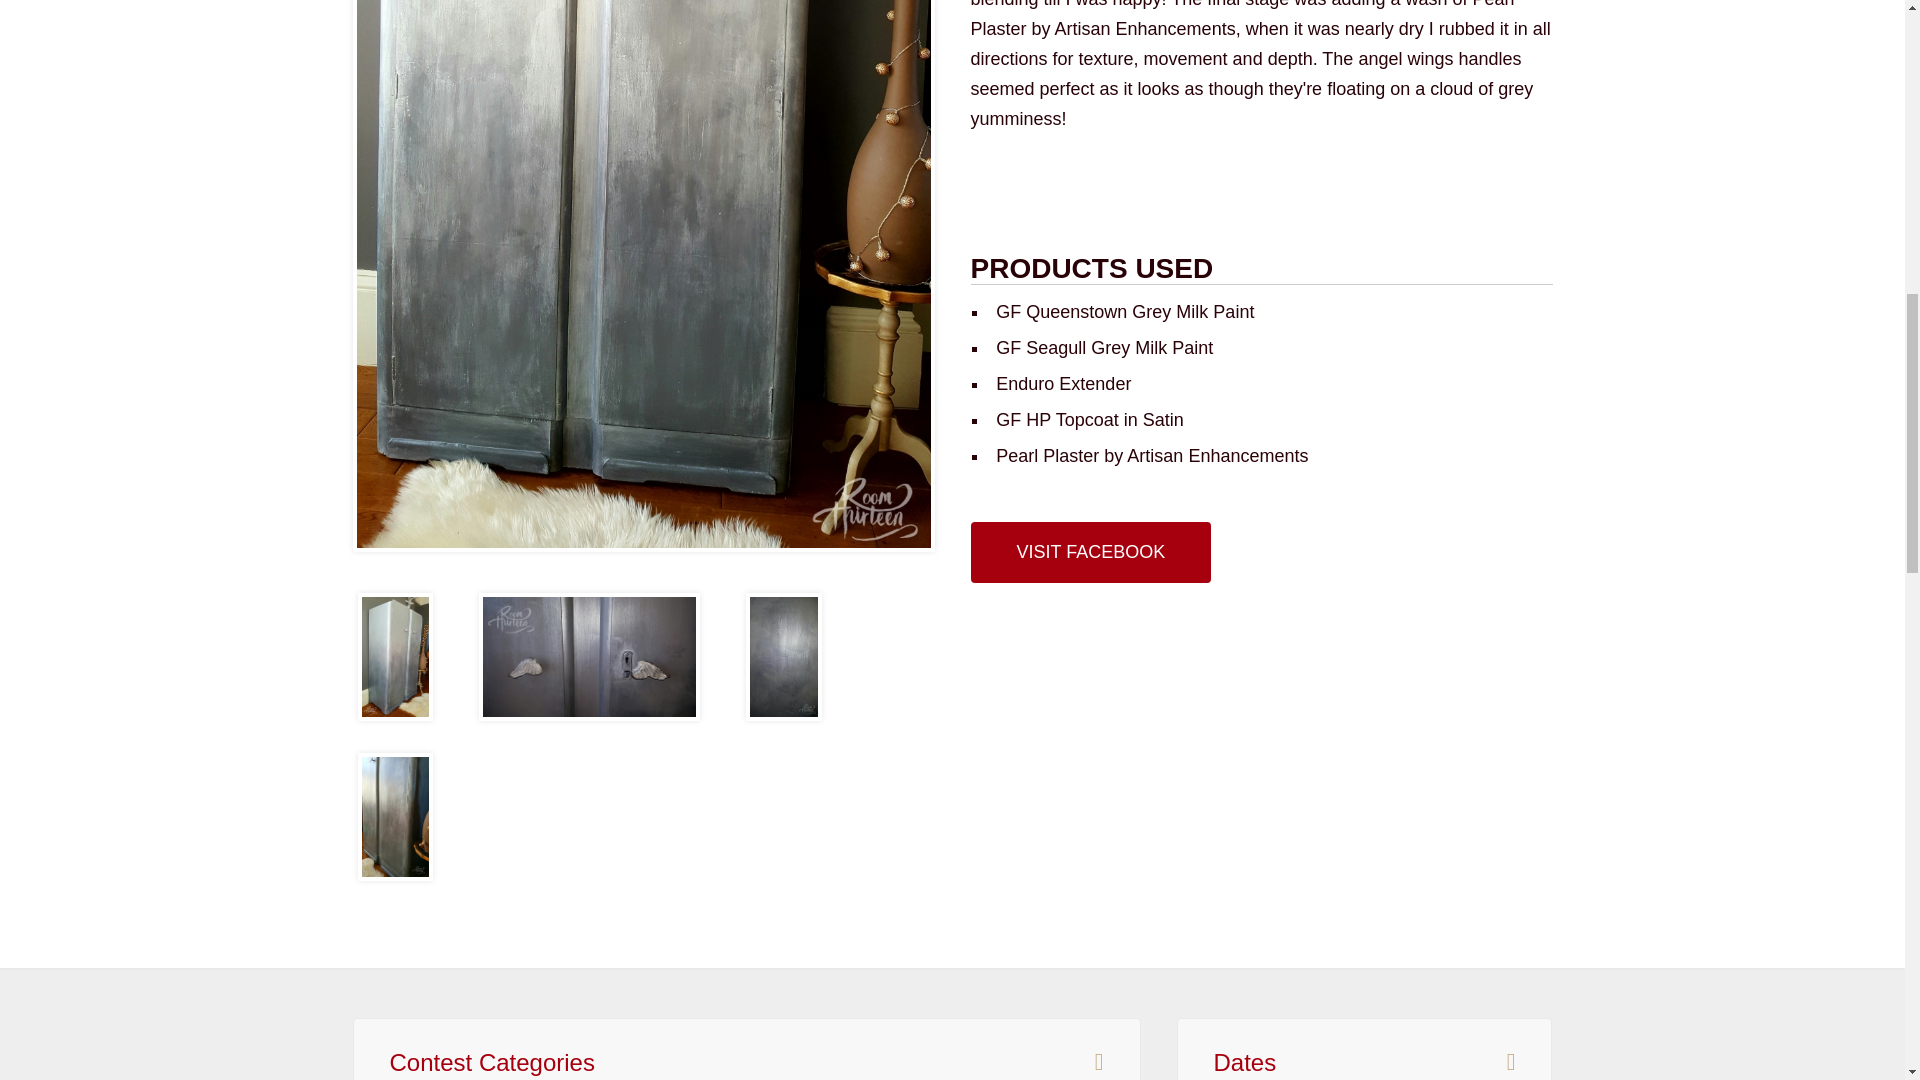 This screenshot has height=1080, width=1920. I want to click on VISIT FACEBOOK, so click(1090, 552).